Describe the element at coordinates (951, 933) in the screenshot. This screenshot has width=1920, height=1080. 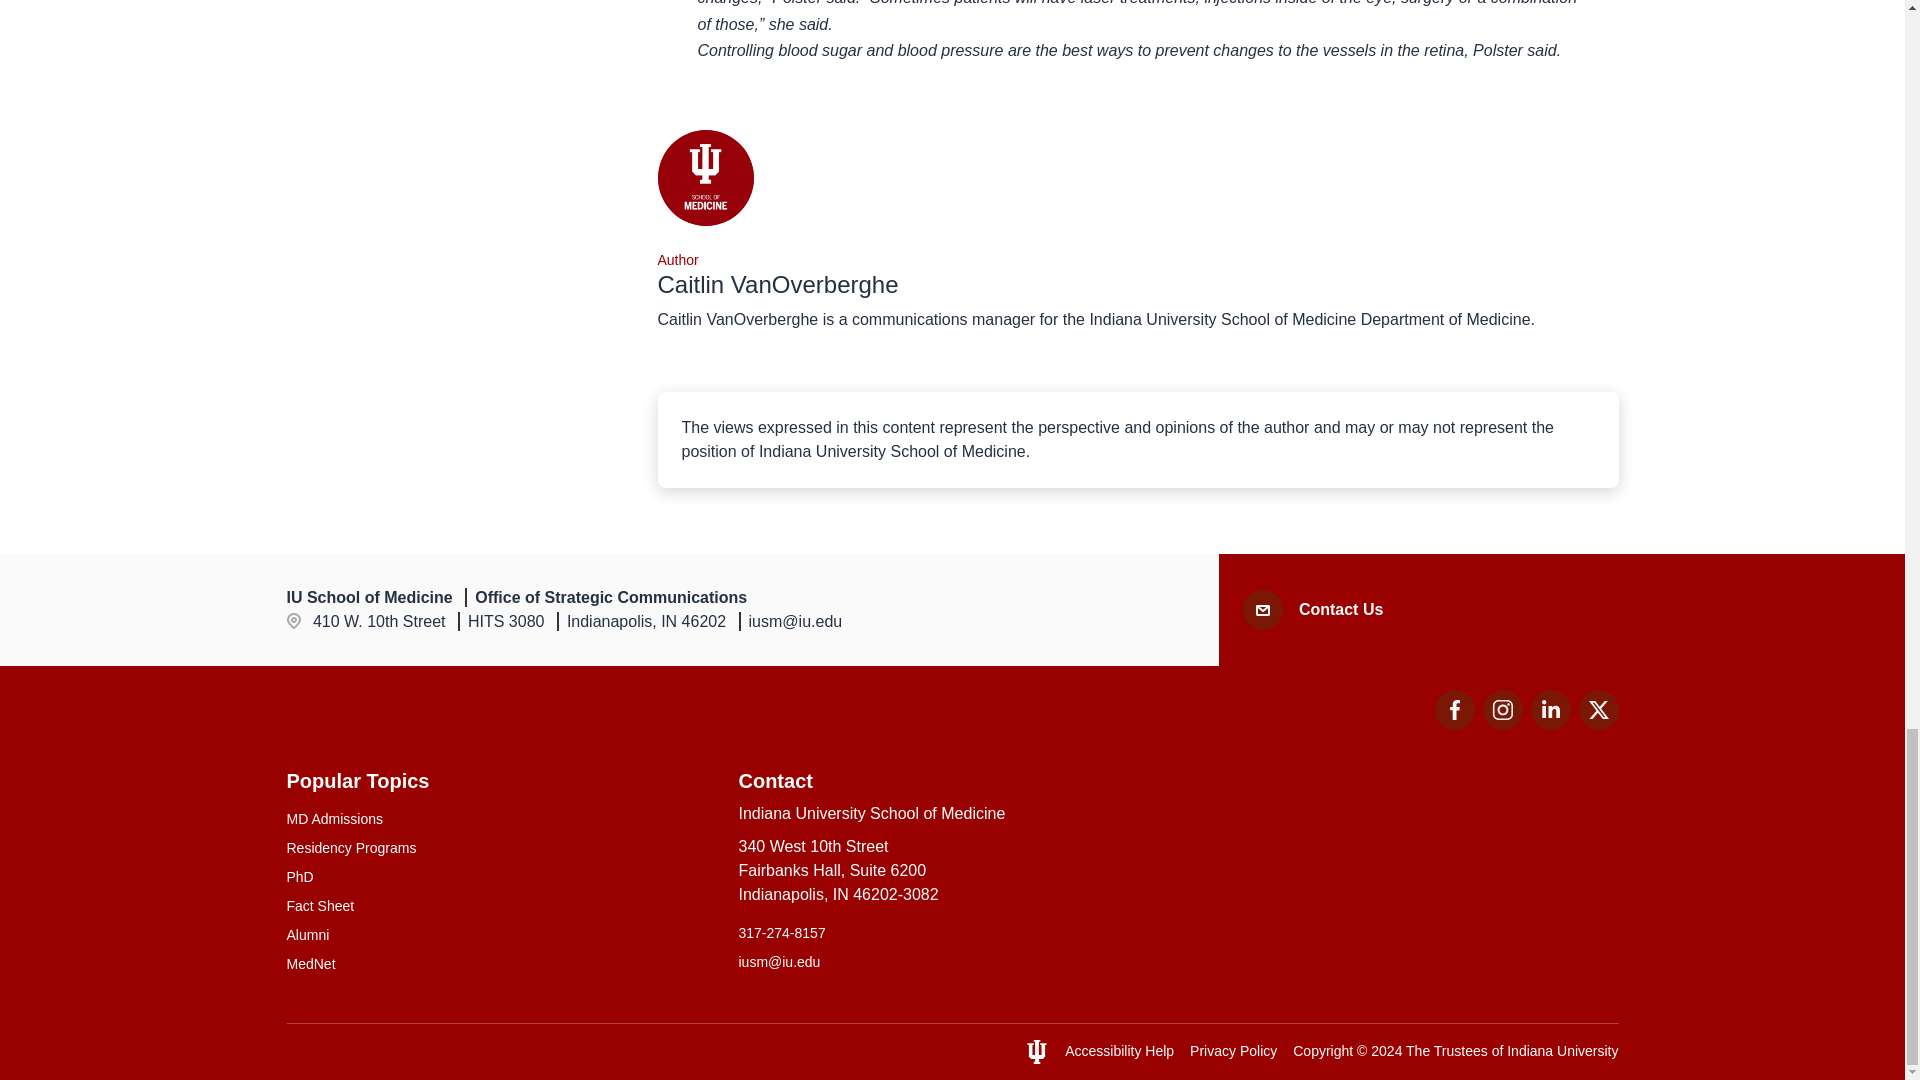
I see `317-274-8157` at that location.